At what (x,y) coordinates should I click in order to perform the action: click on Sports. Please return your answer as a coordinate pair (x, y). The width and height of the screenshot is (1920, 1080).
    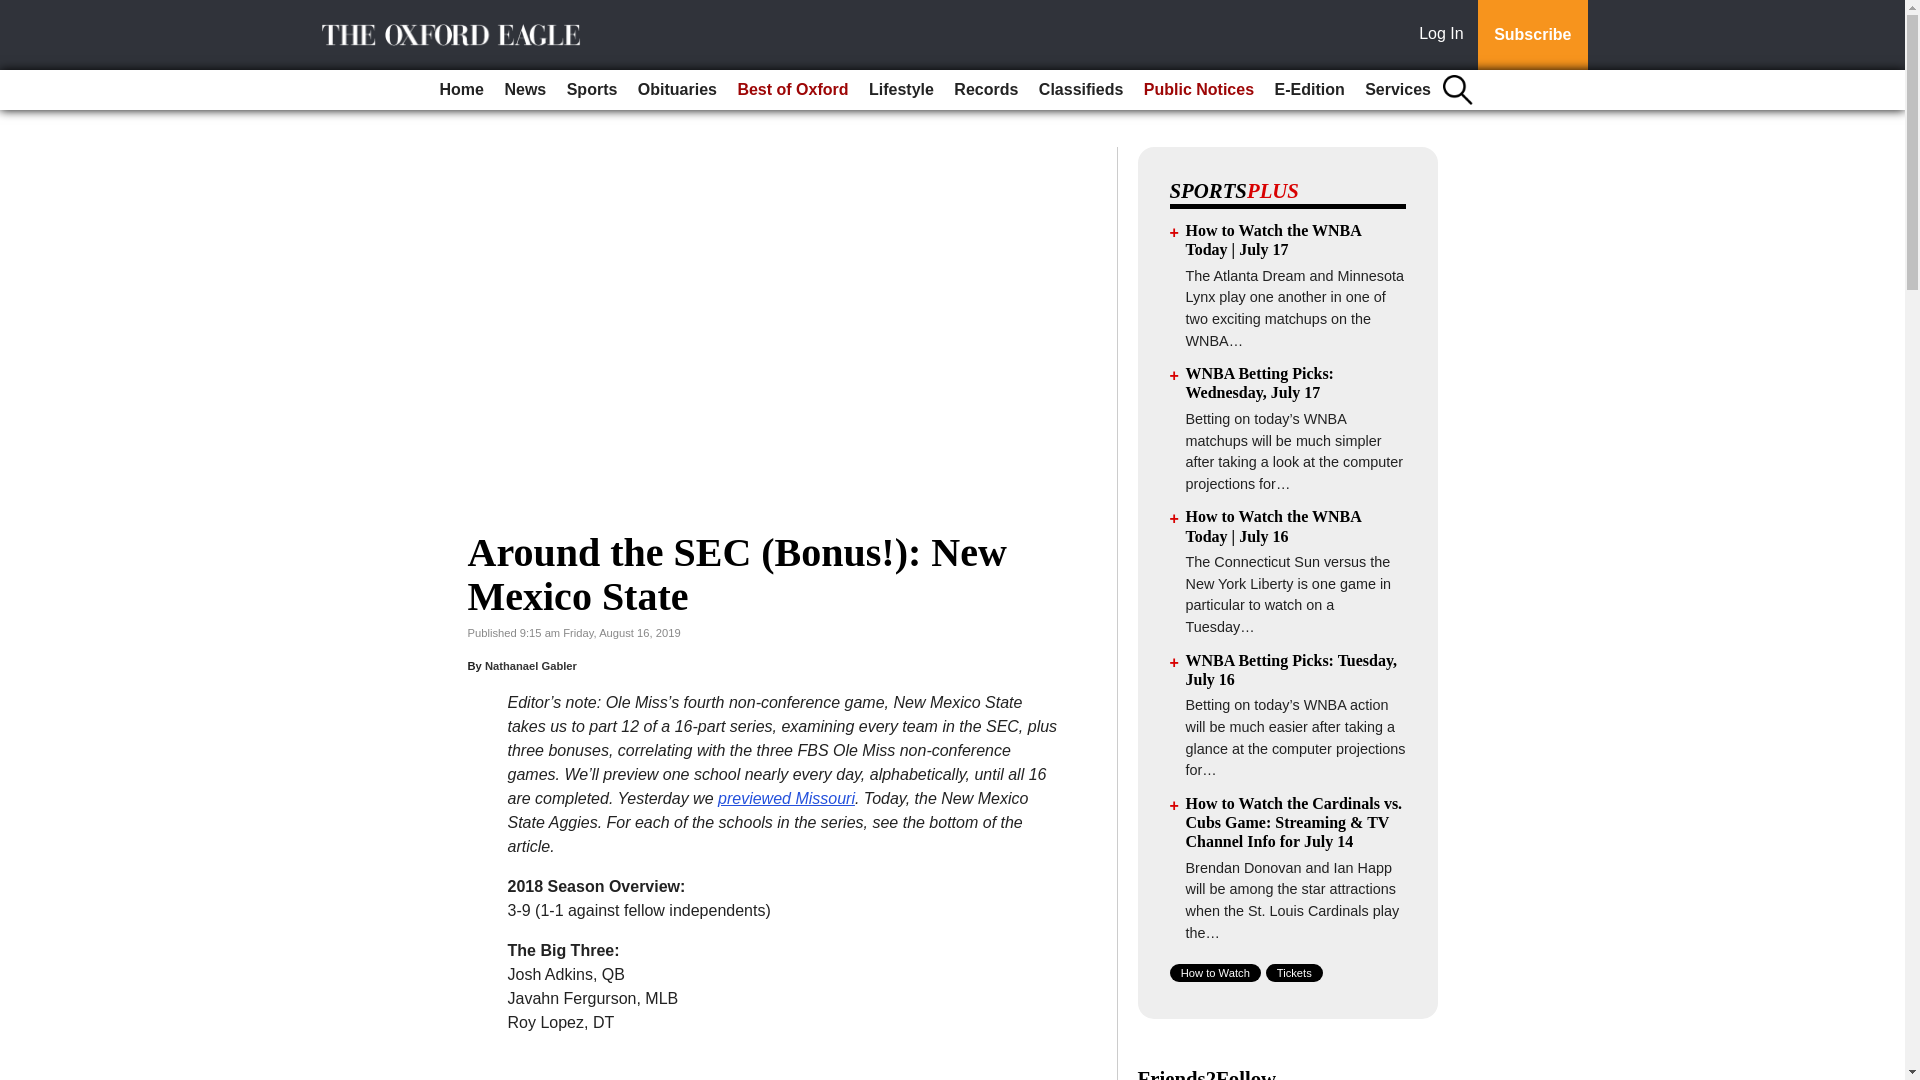
    Looking at the image, I should click on (592, 90).